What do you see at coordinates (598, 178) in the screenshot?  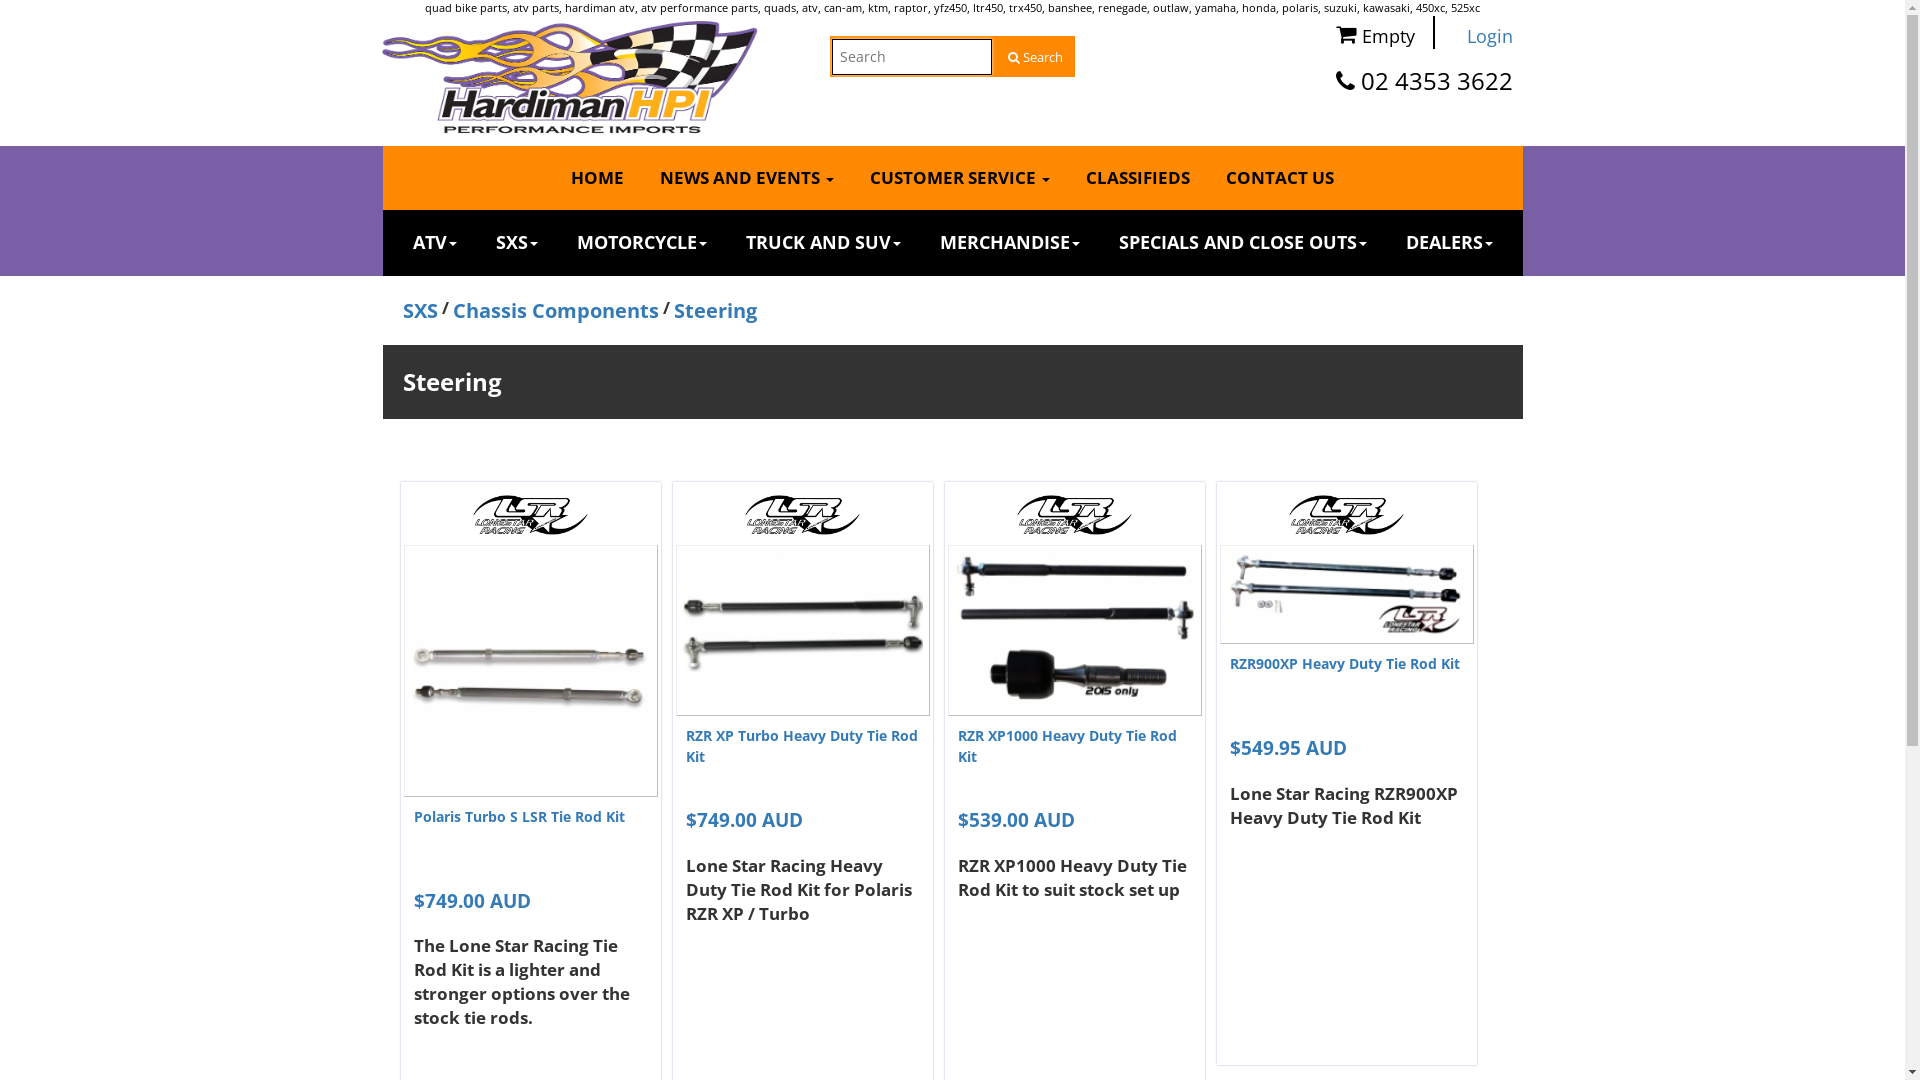 I see `HOME` at bounding box center [598, 178].